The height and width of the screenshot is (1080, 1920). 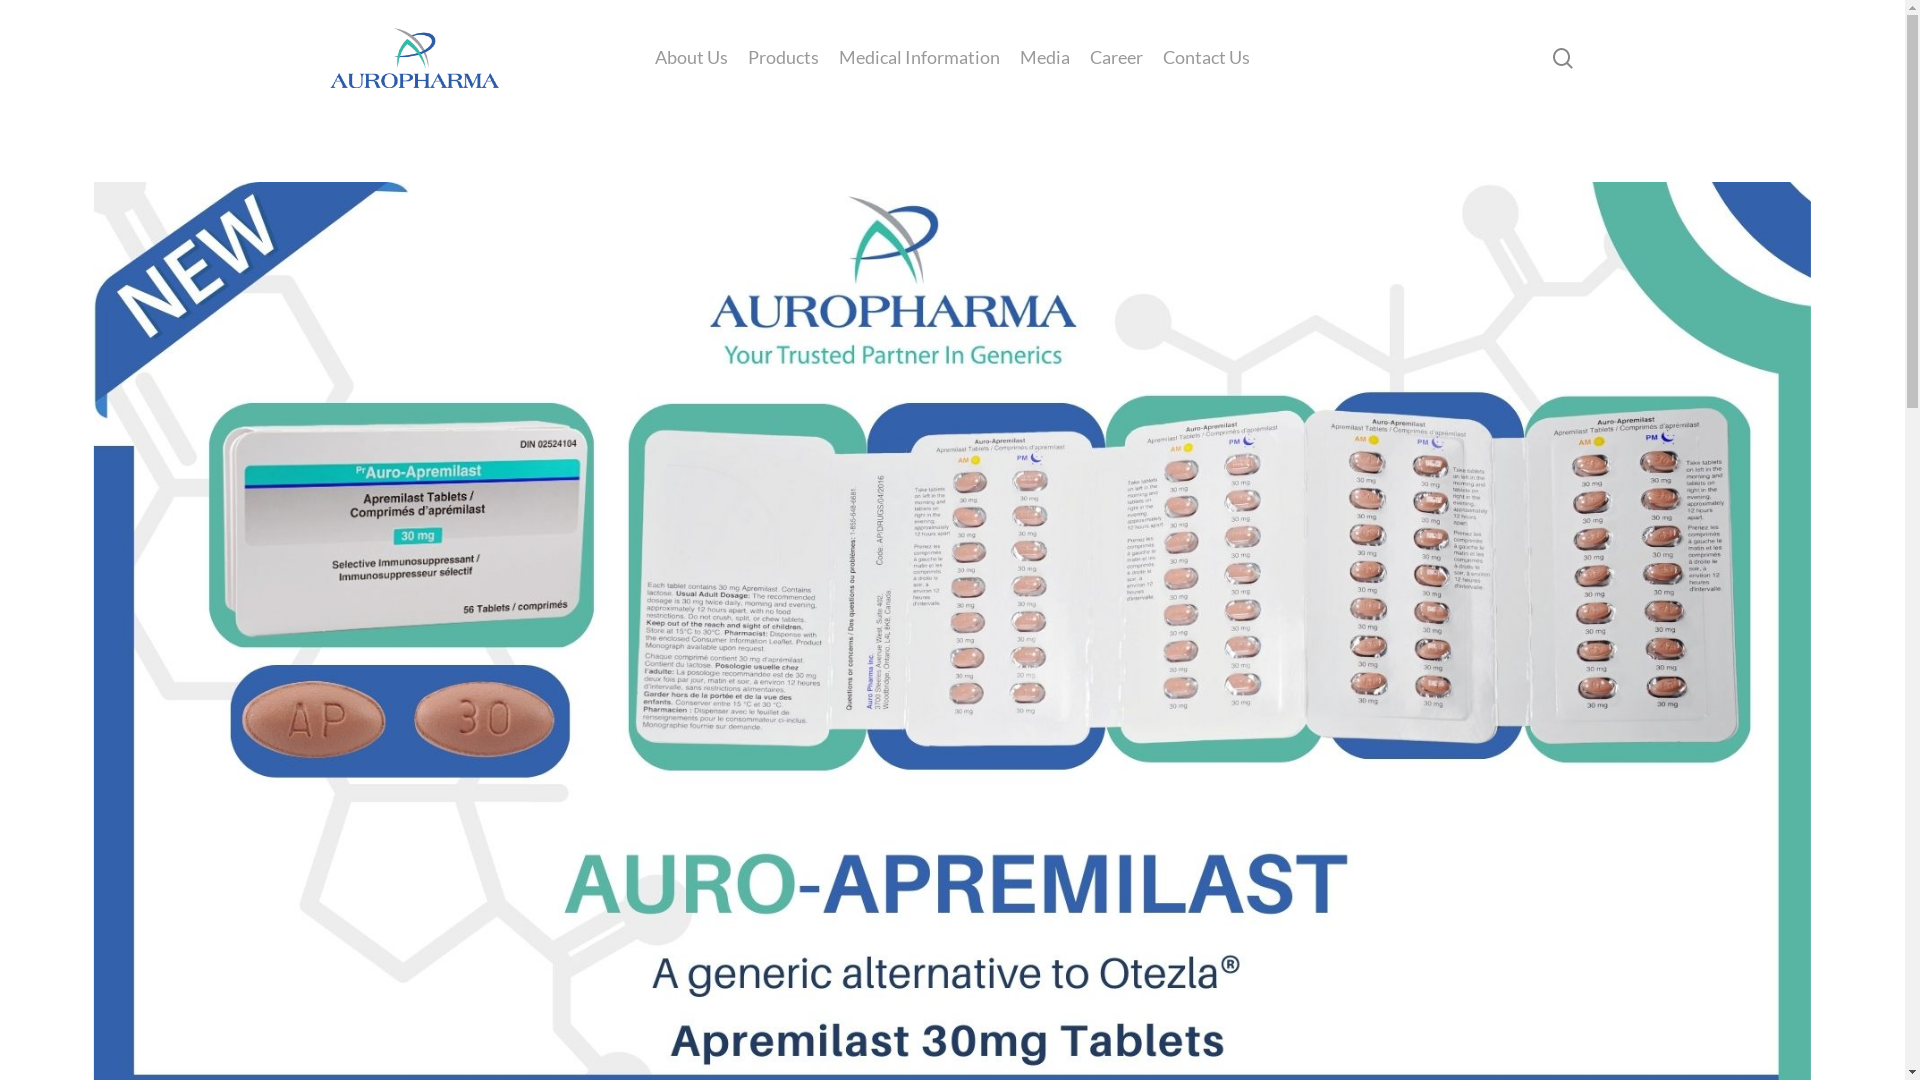 What do you see at coordinates (1563, 58) in the screenshot?
I see `search` at bounding box center [1563, 58].